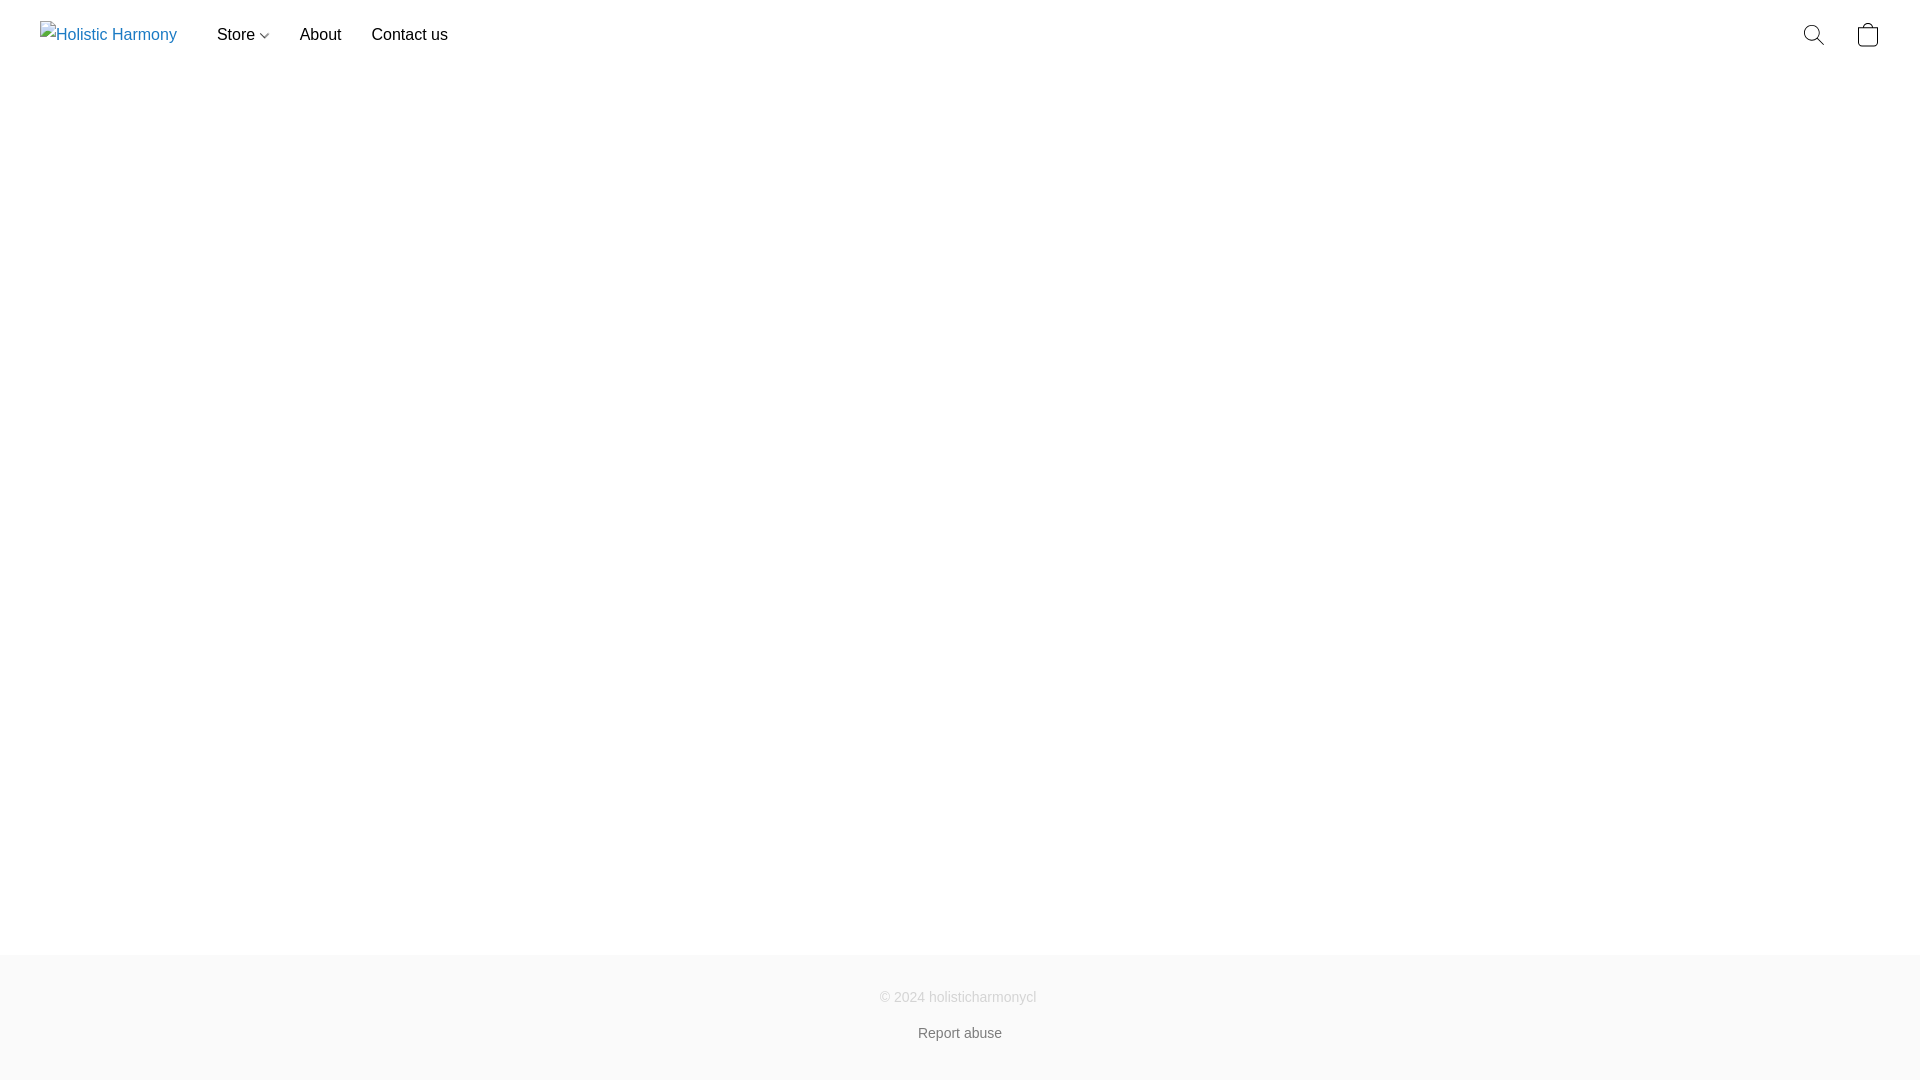 The image size is (1920, 1080). Describe the element at coordinates (250, 35) in the screenshot. I see `Store` at that location.